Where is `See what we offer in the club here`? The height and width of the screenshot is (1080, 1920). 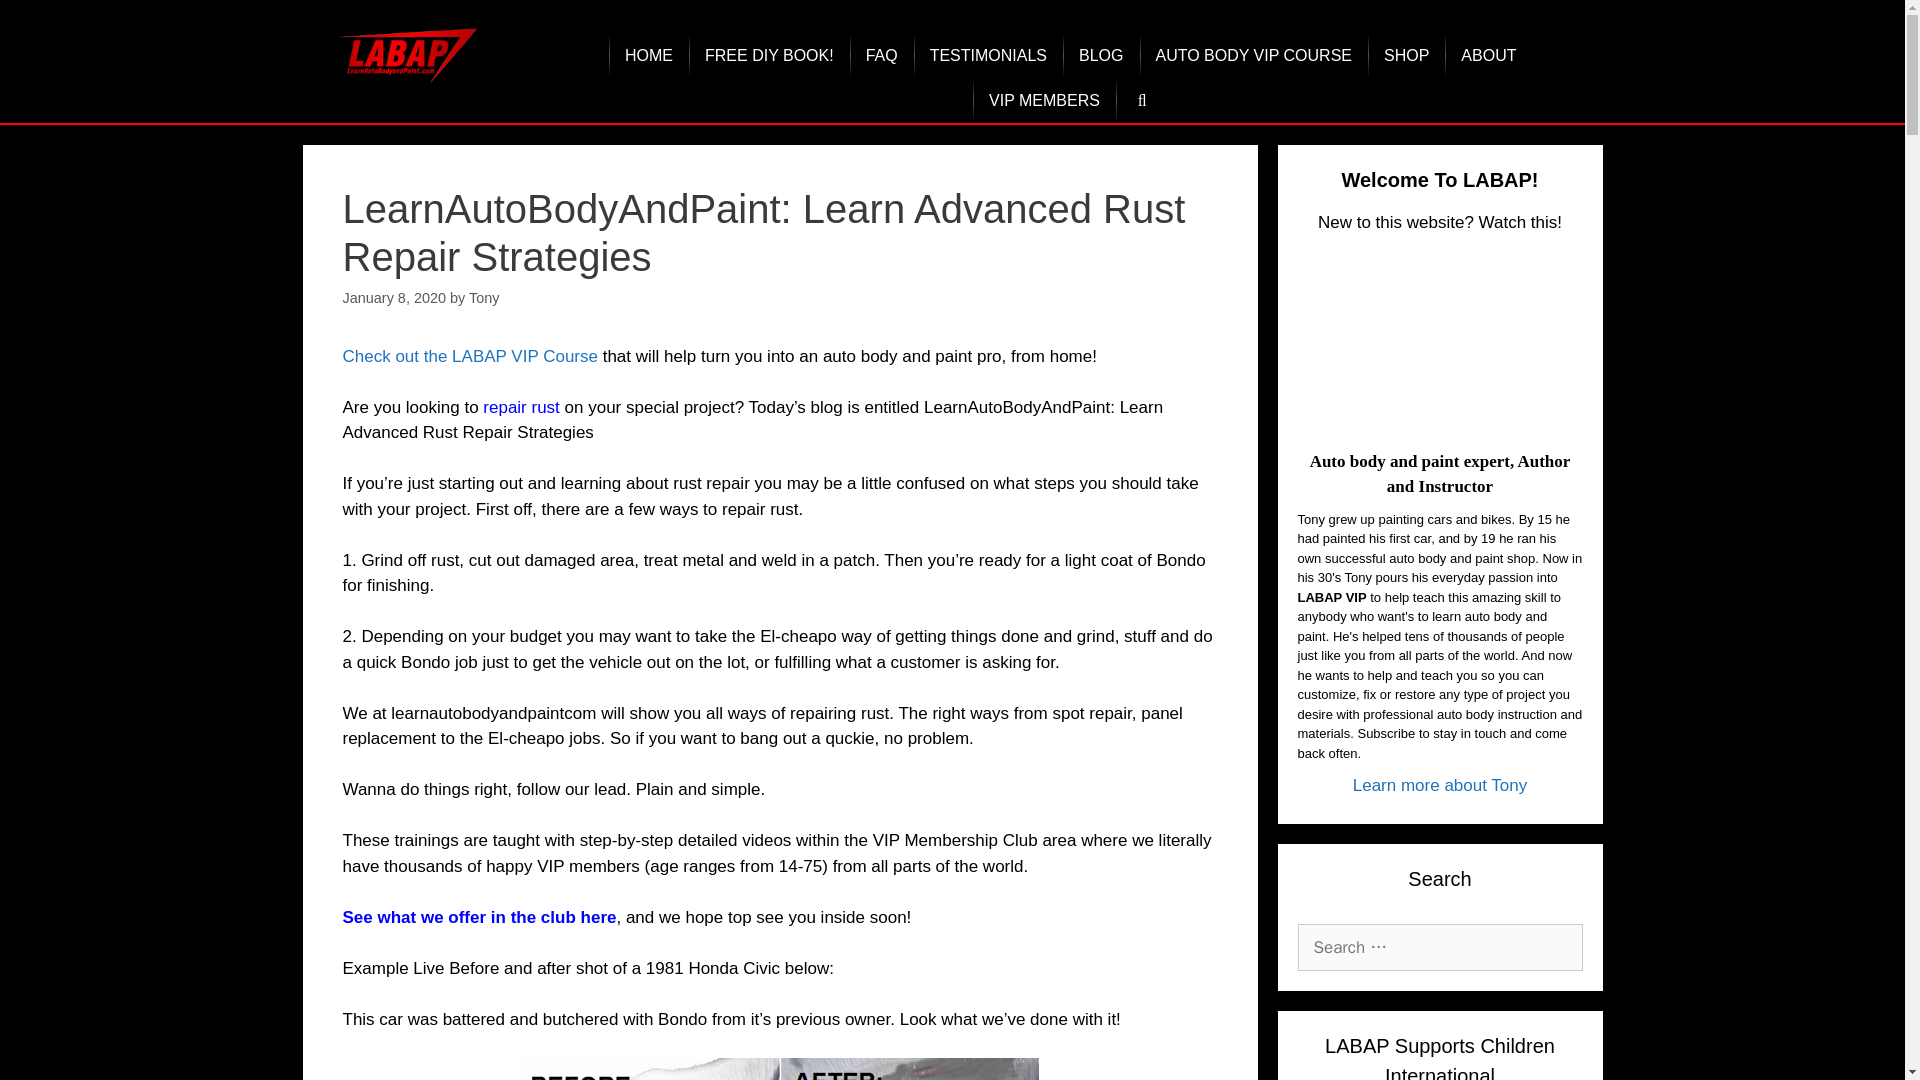 See what we offer in the club here is located at coordinates (478, 917).